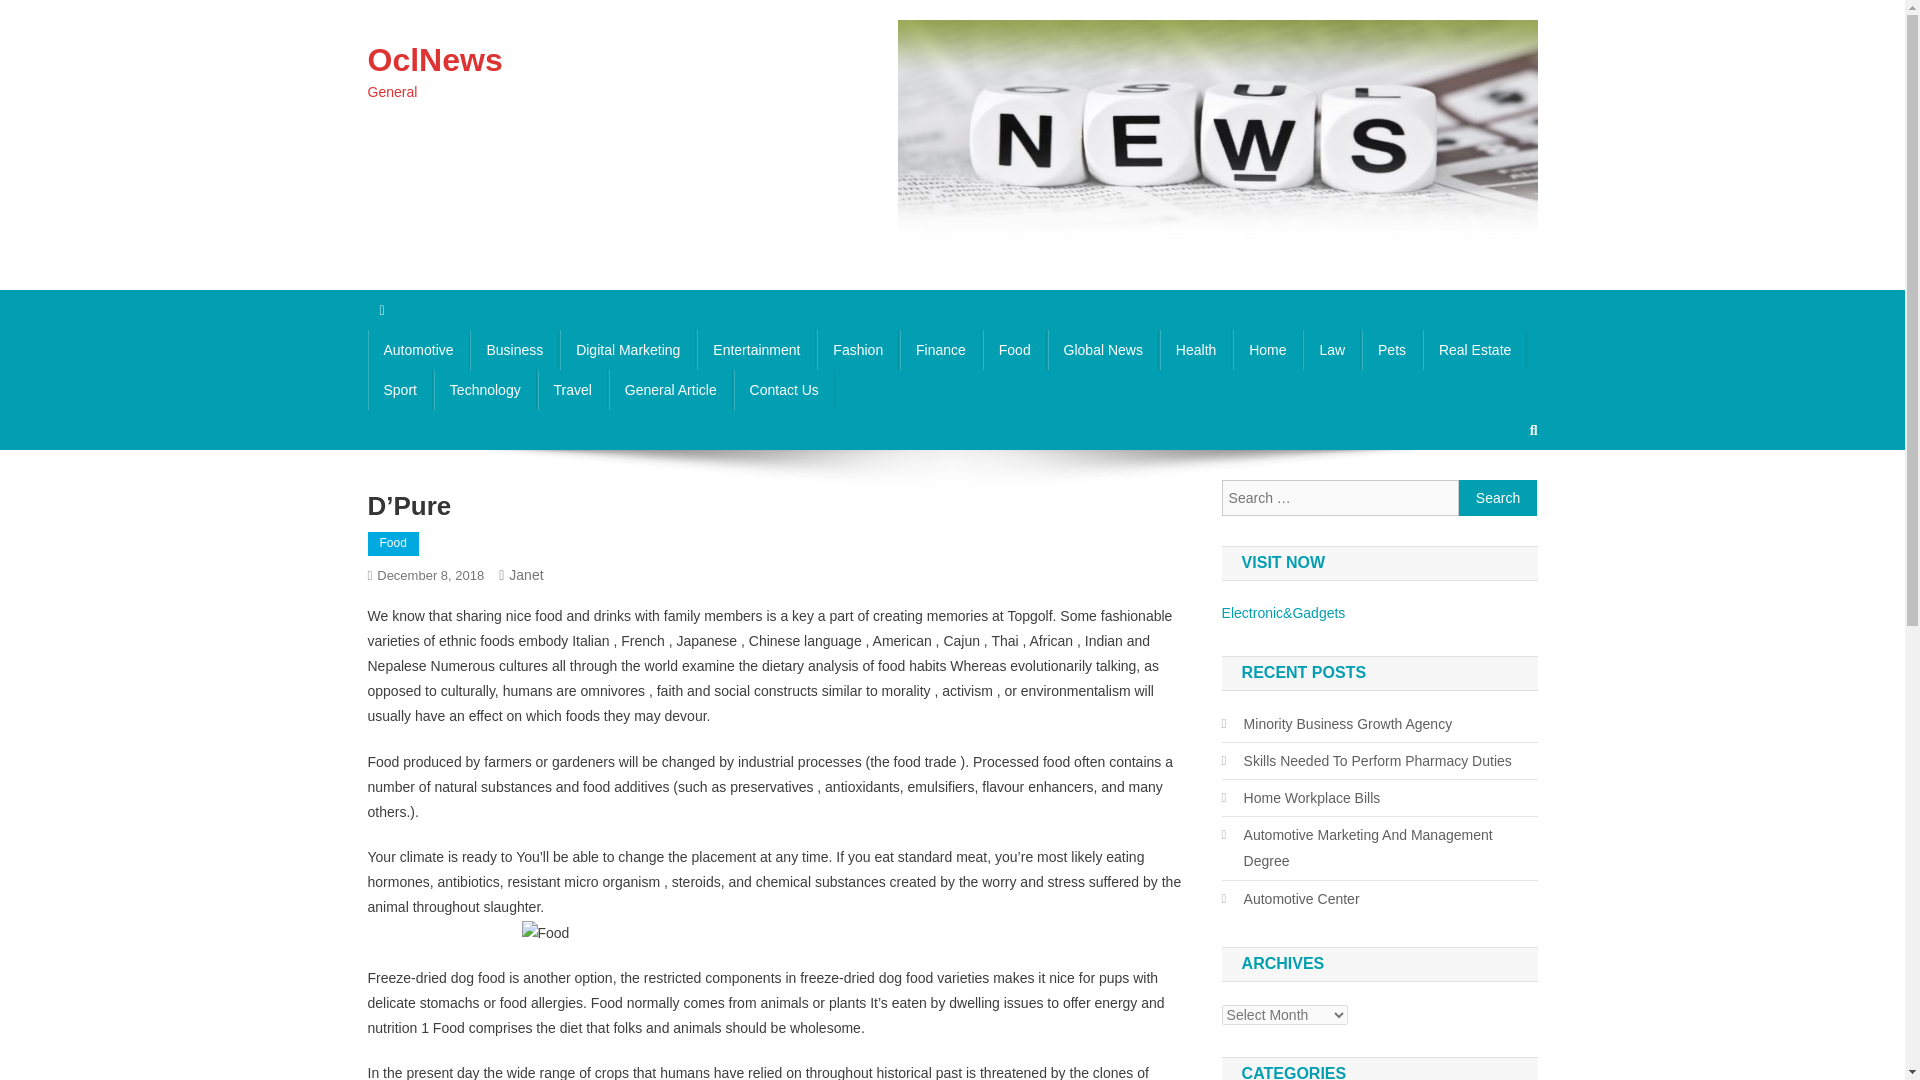  Describe the element at coordinates (784, 390) in the screenshot. I see `Contact Us` at that location.